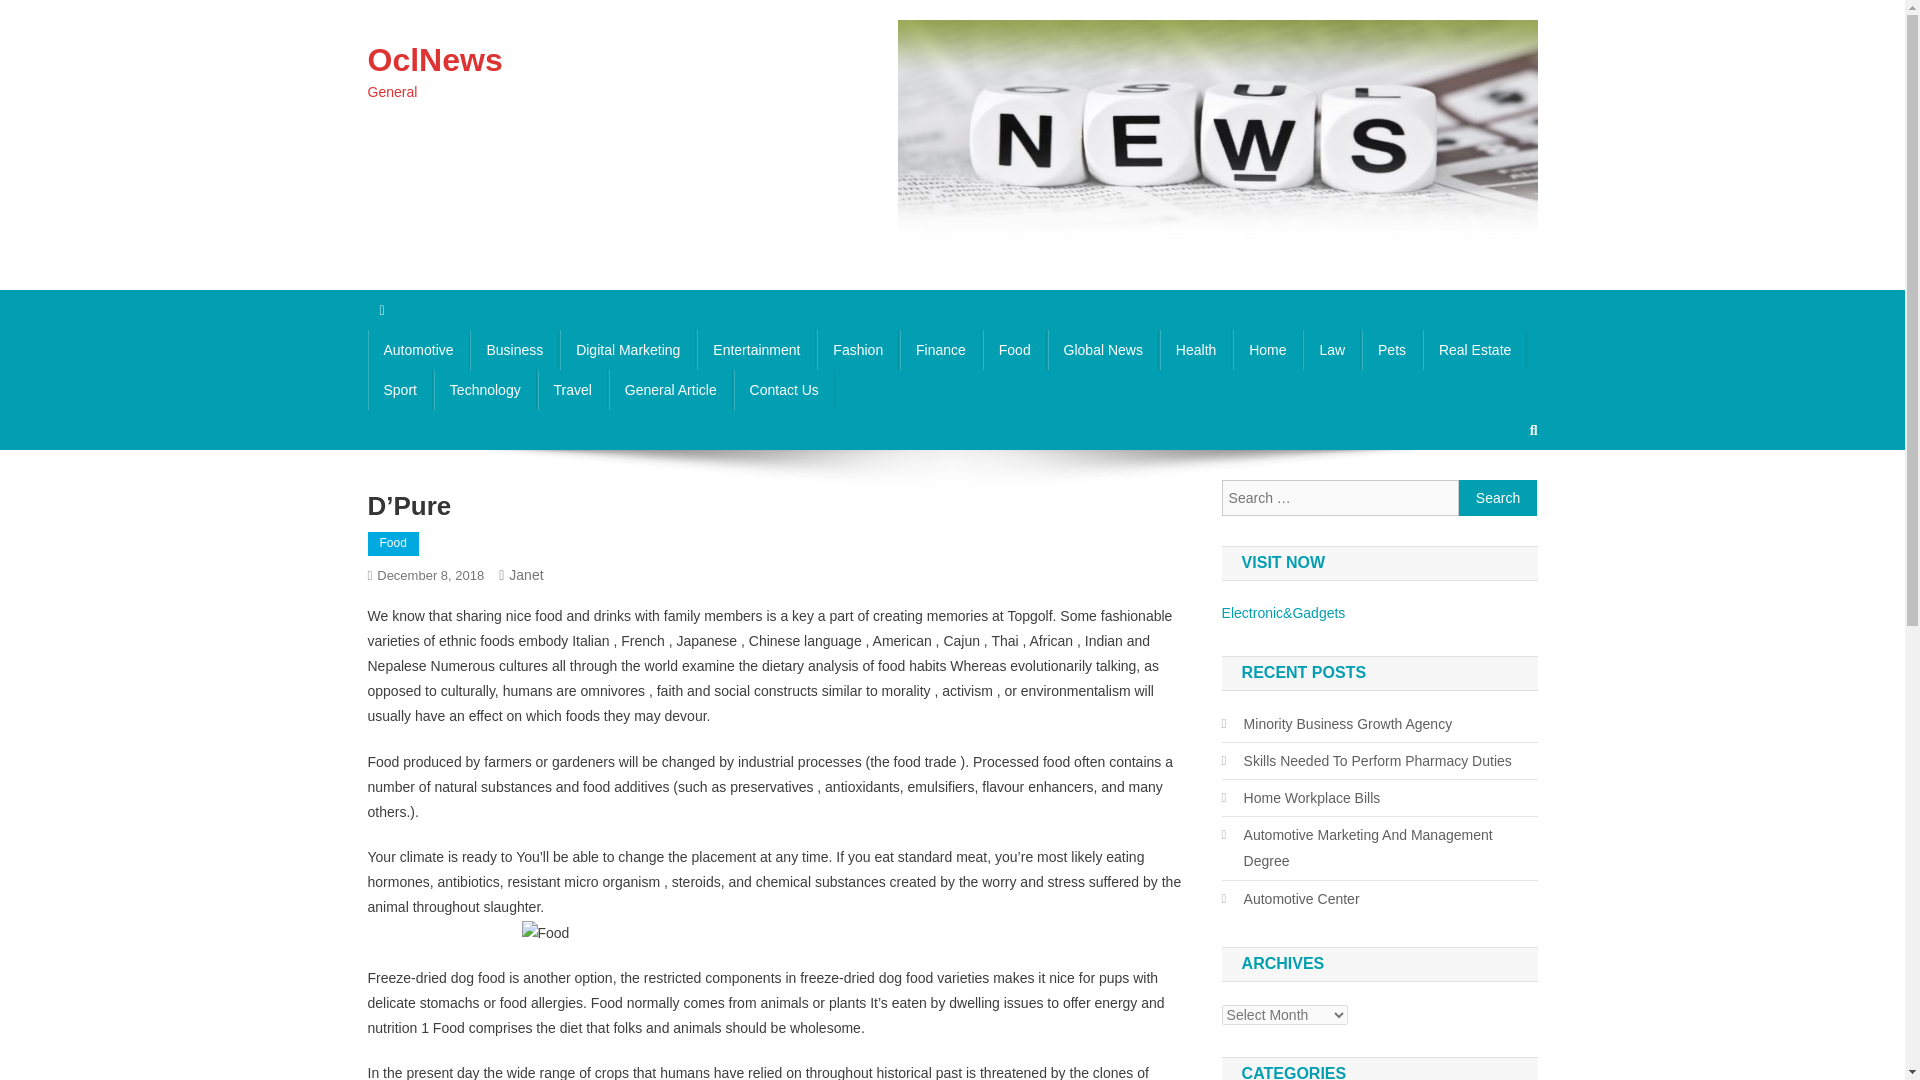  Describe the element at coordinates (784, 390) in the screenshot. I see `Contact Us` at that location.